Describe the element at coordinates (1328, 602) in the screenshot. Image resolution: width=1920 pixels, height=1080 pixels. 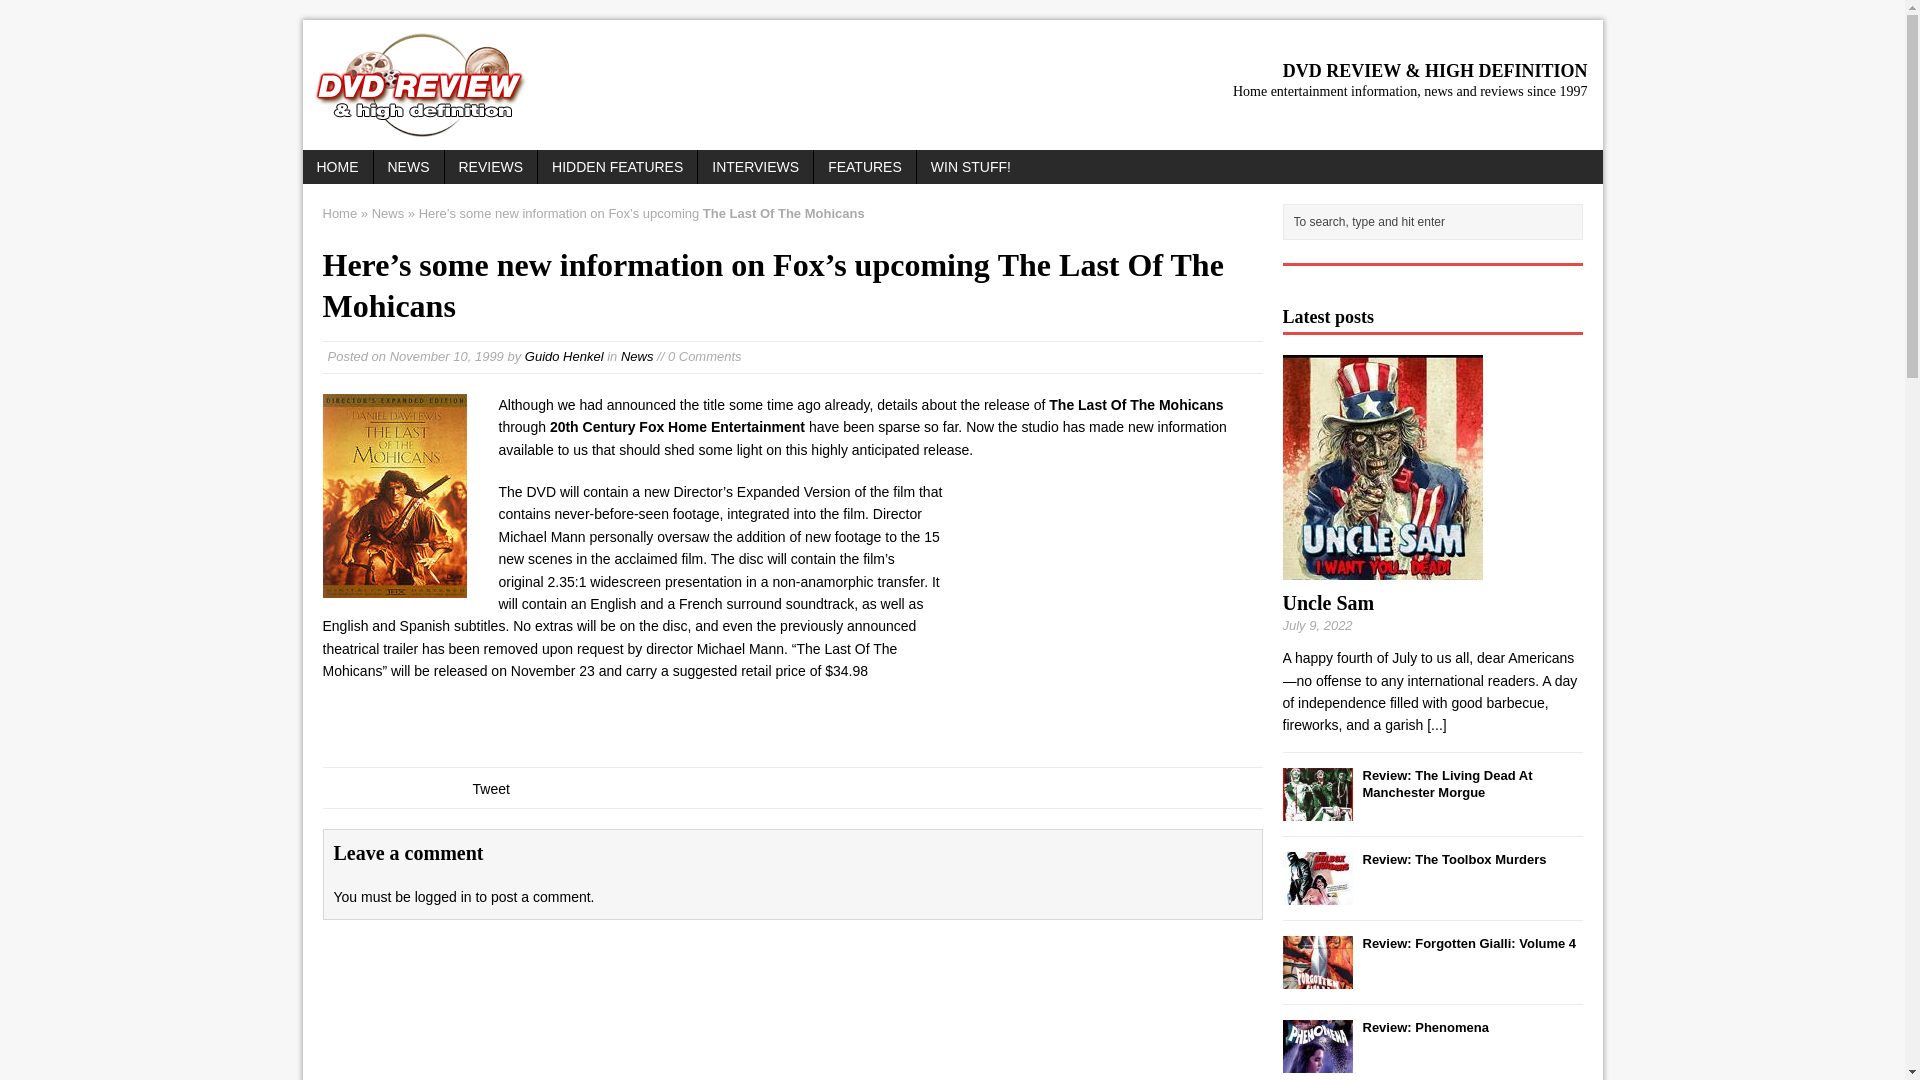
I see `Uncle Sam` at that location.